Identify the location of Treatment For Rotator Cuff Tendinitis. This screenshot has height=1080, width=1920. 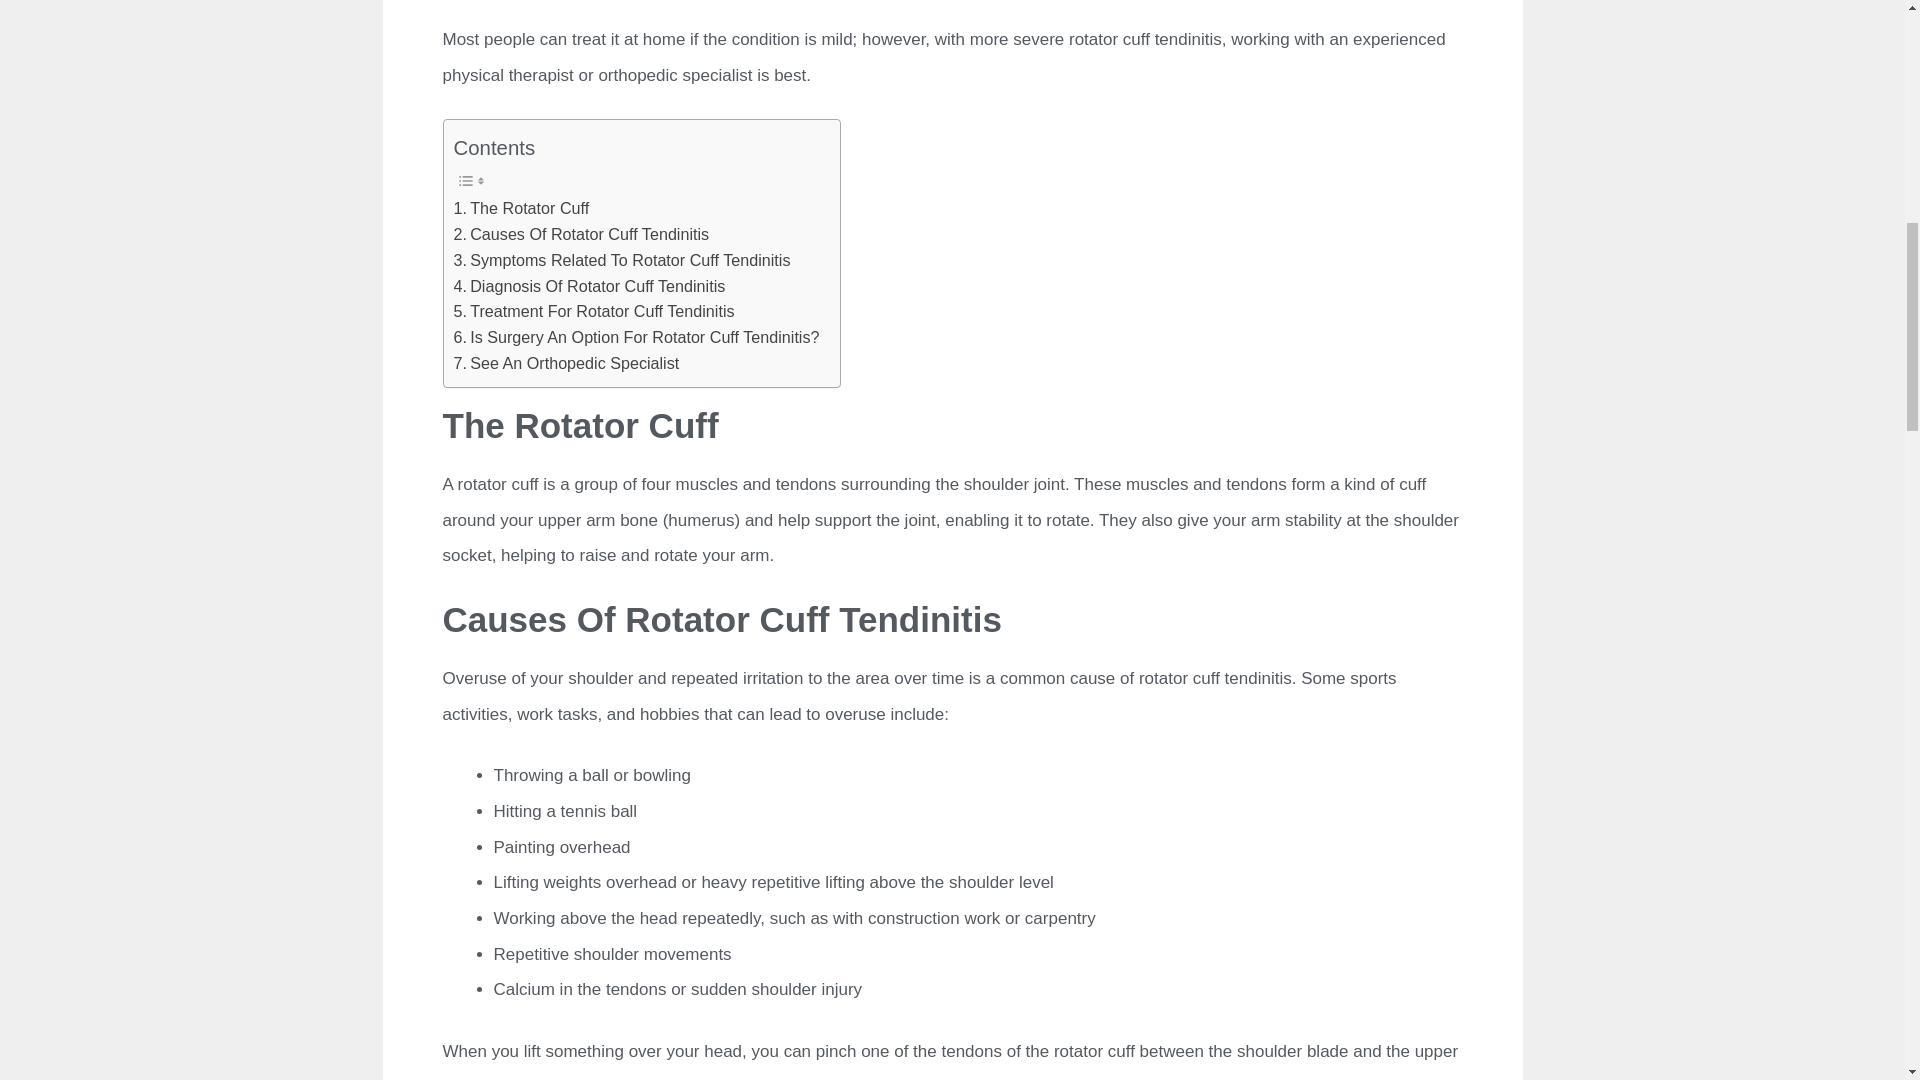
(594, 312).